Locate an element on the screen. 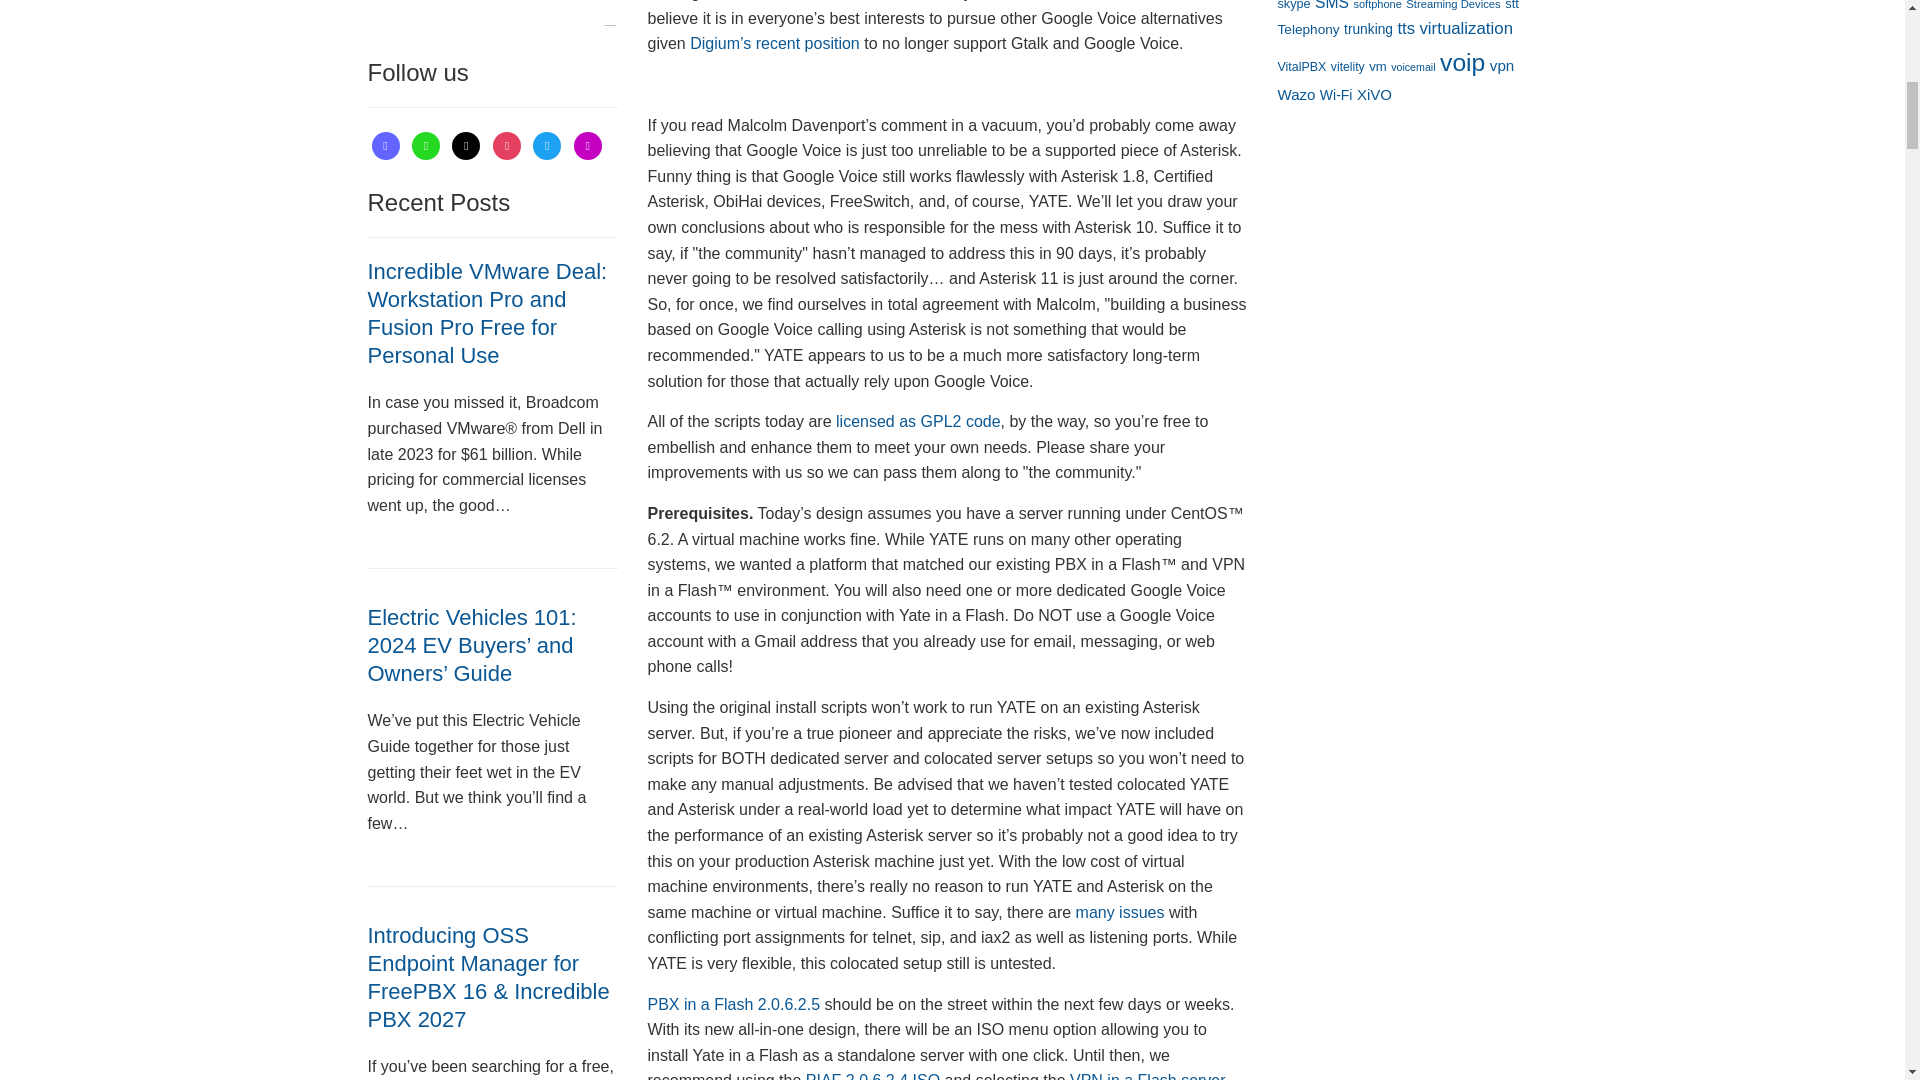 This screenshot has height=1080, width=1920. twitter is located at coordinates (546, 144).